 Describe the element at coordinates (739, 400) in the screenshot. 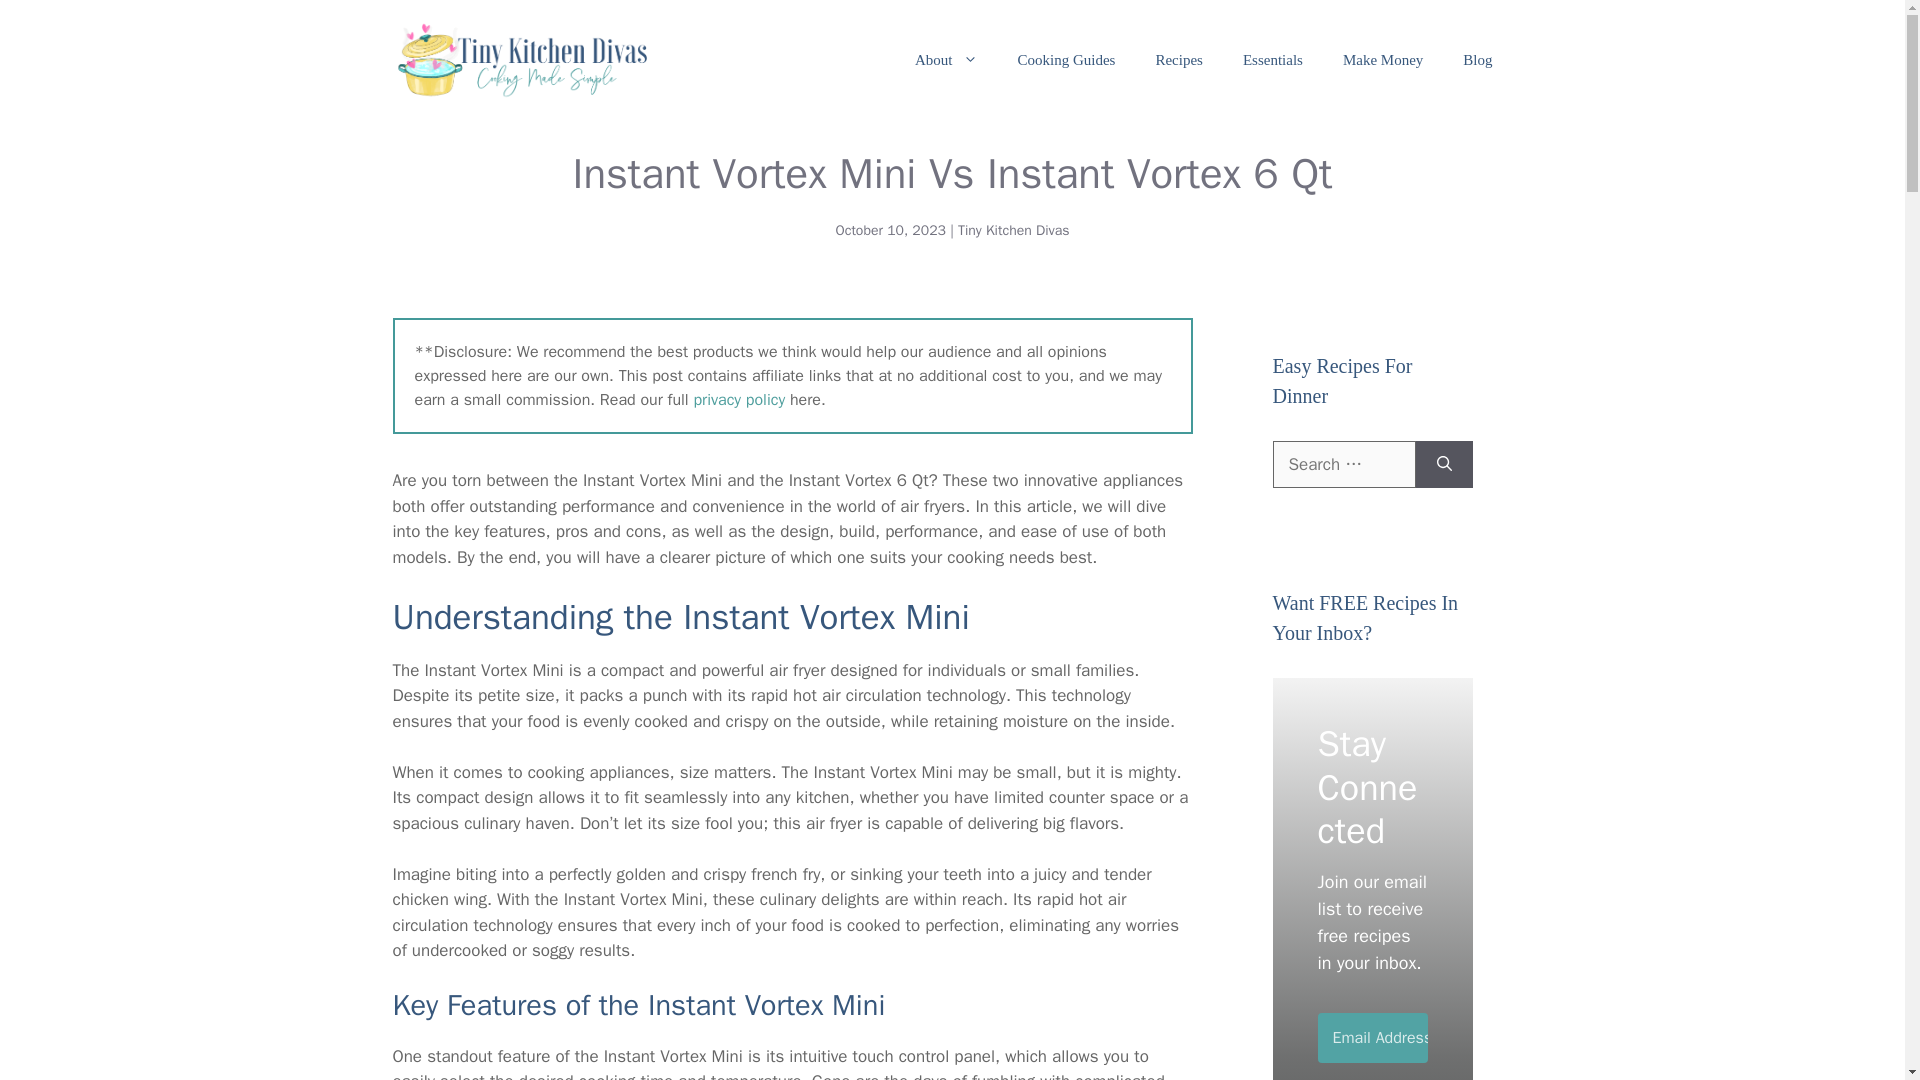

I see `privacy policy` at that location.